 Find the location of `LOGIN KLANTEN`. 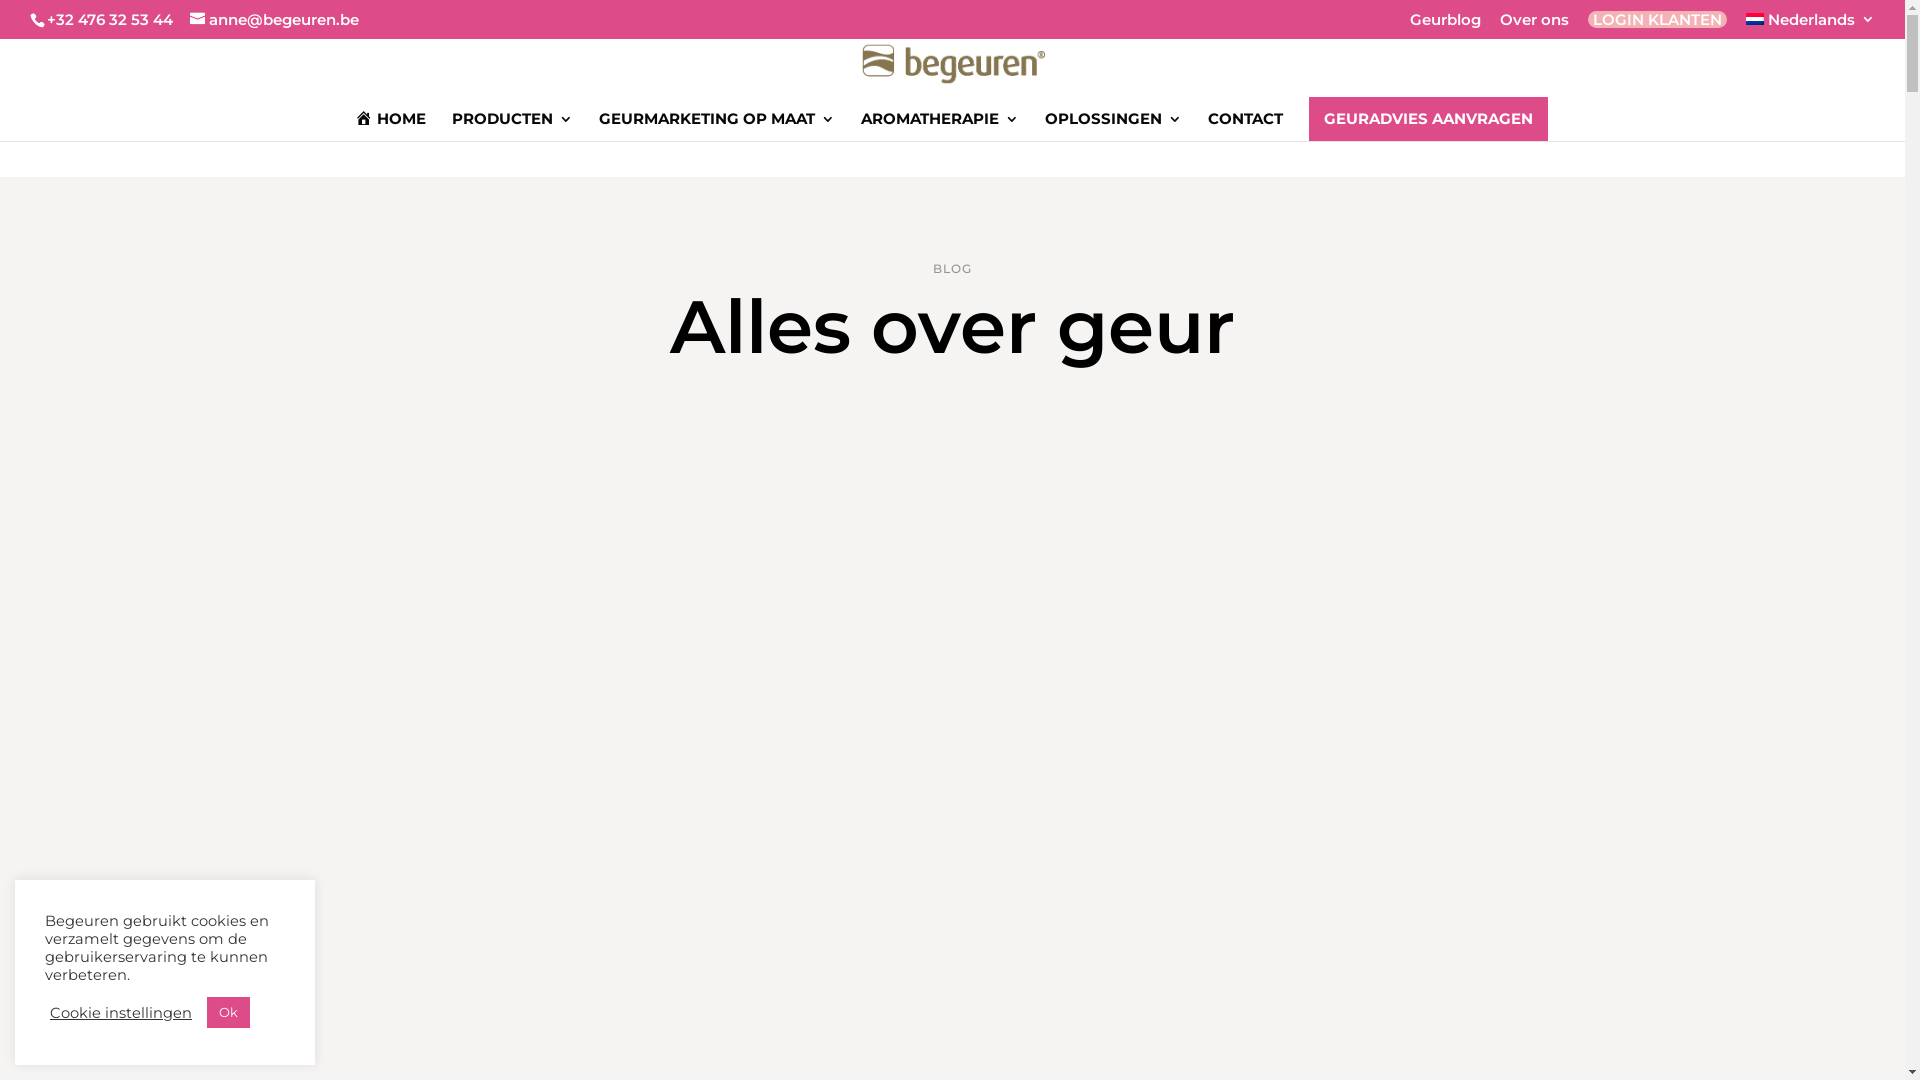

LOGIN KLANTEN is located at coordinates (1658, 20).